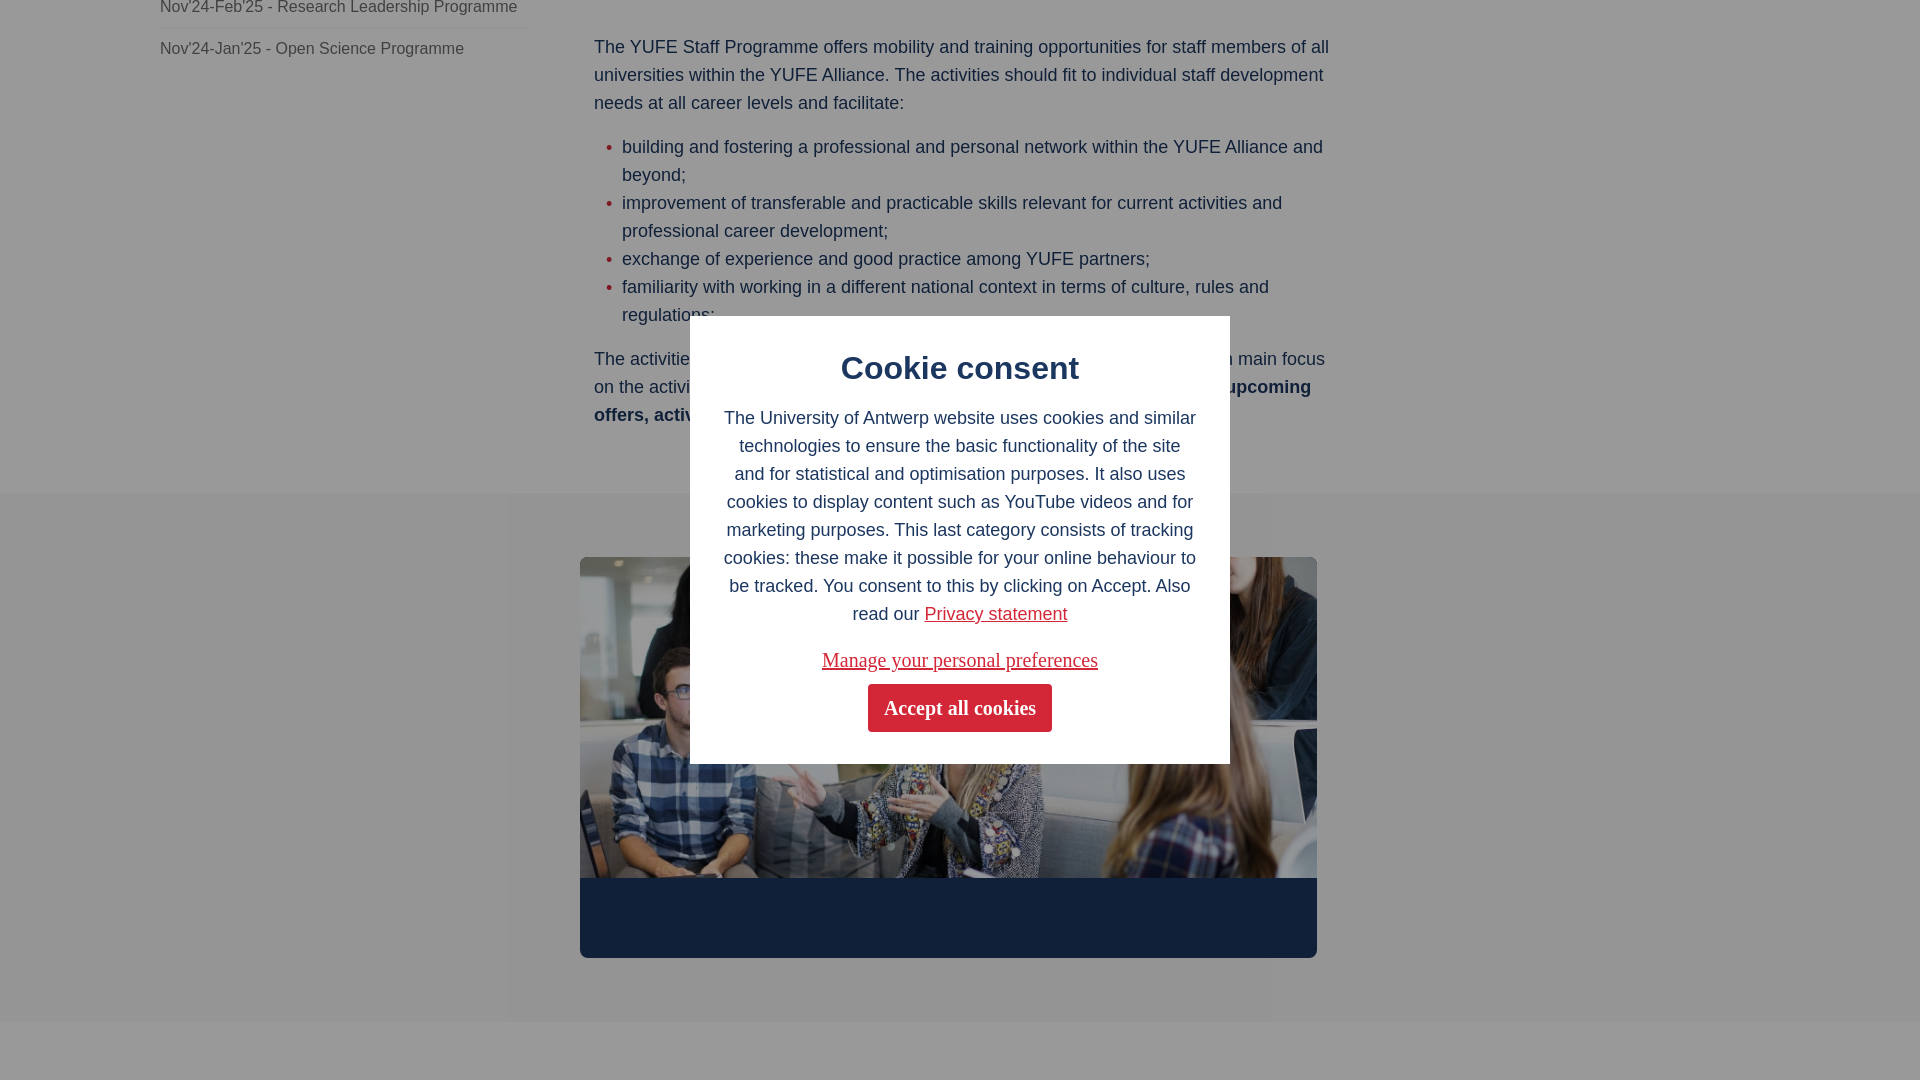 The width and height of the screenshot is (1920, 1080). I want to click on Accept all cookies, so click(960, 273).